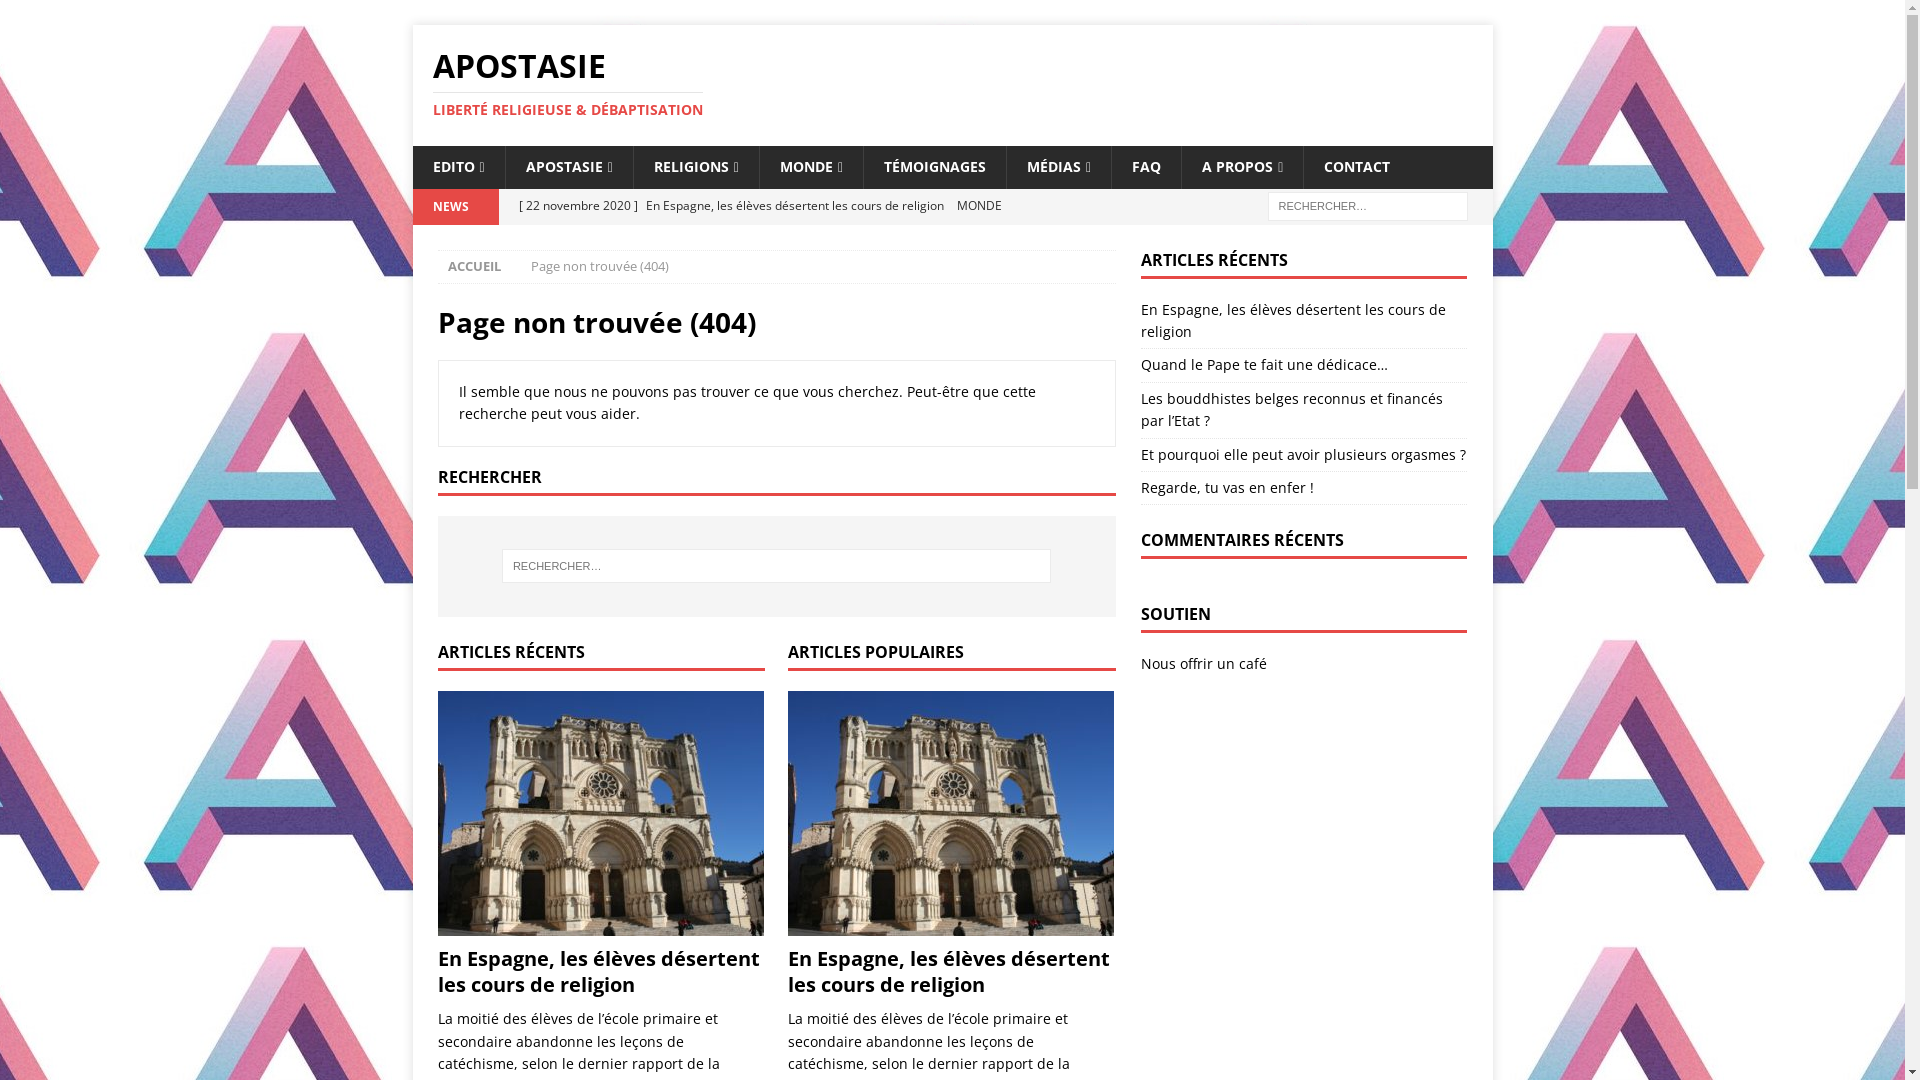 The width and height of the screenshot is (1920, 1080). I want to click on Rechercher, so click(75, 16).